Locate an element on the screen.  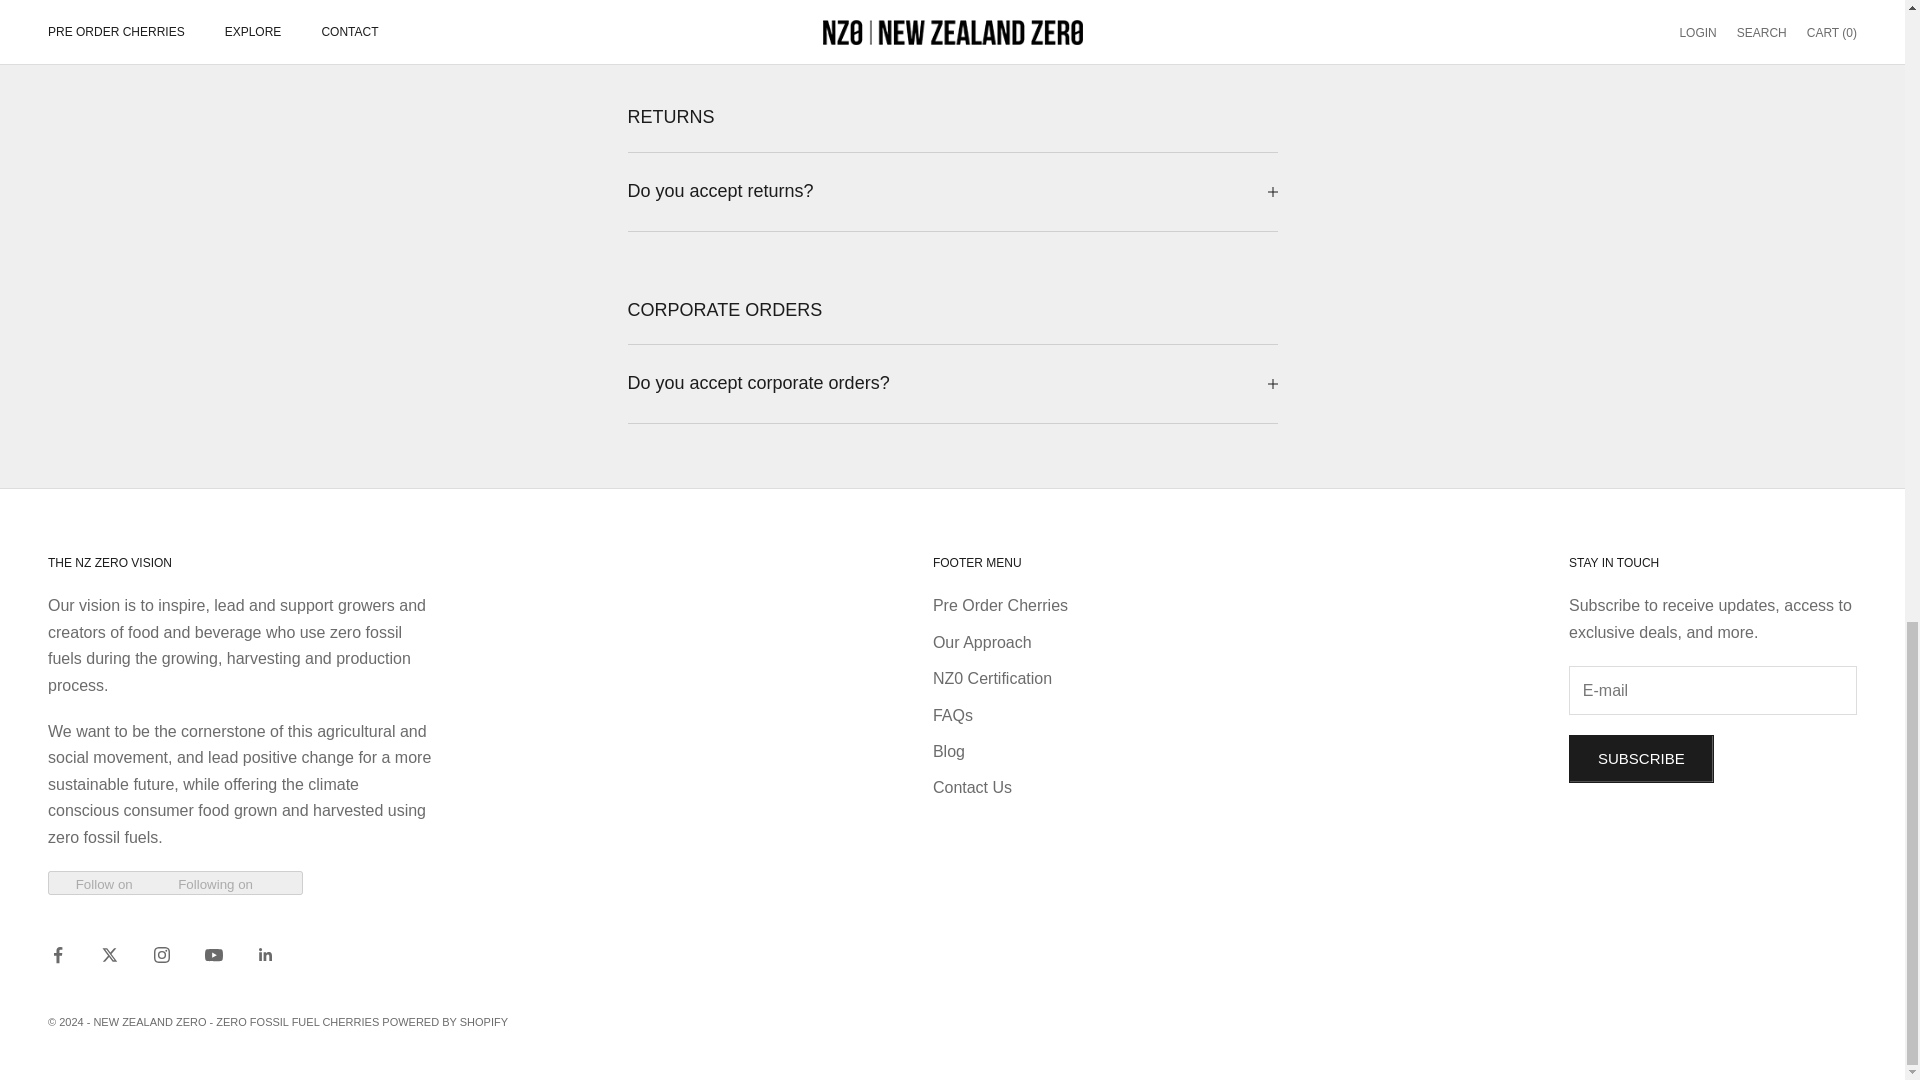
Blog is located at coordinates (949, 752).